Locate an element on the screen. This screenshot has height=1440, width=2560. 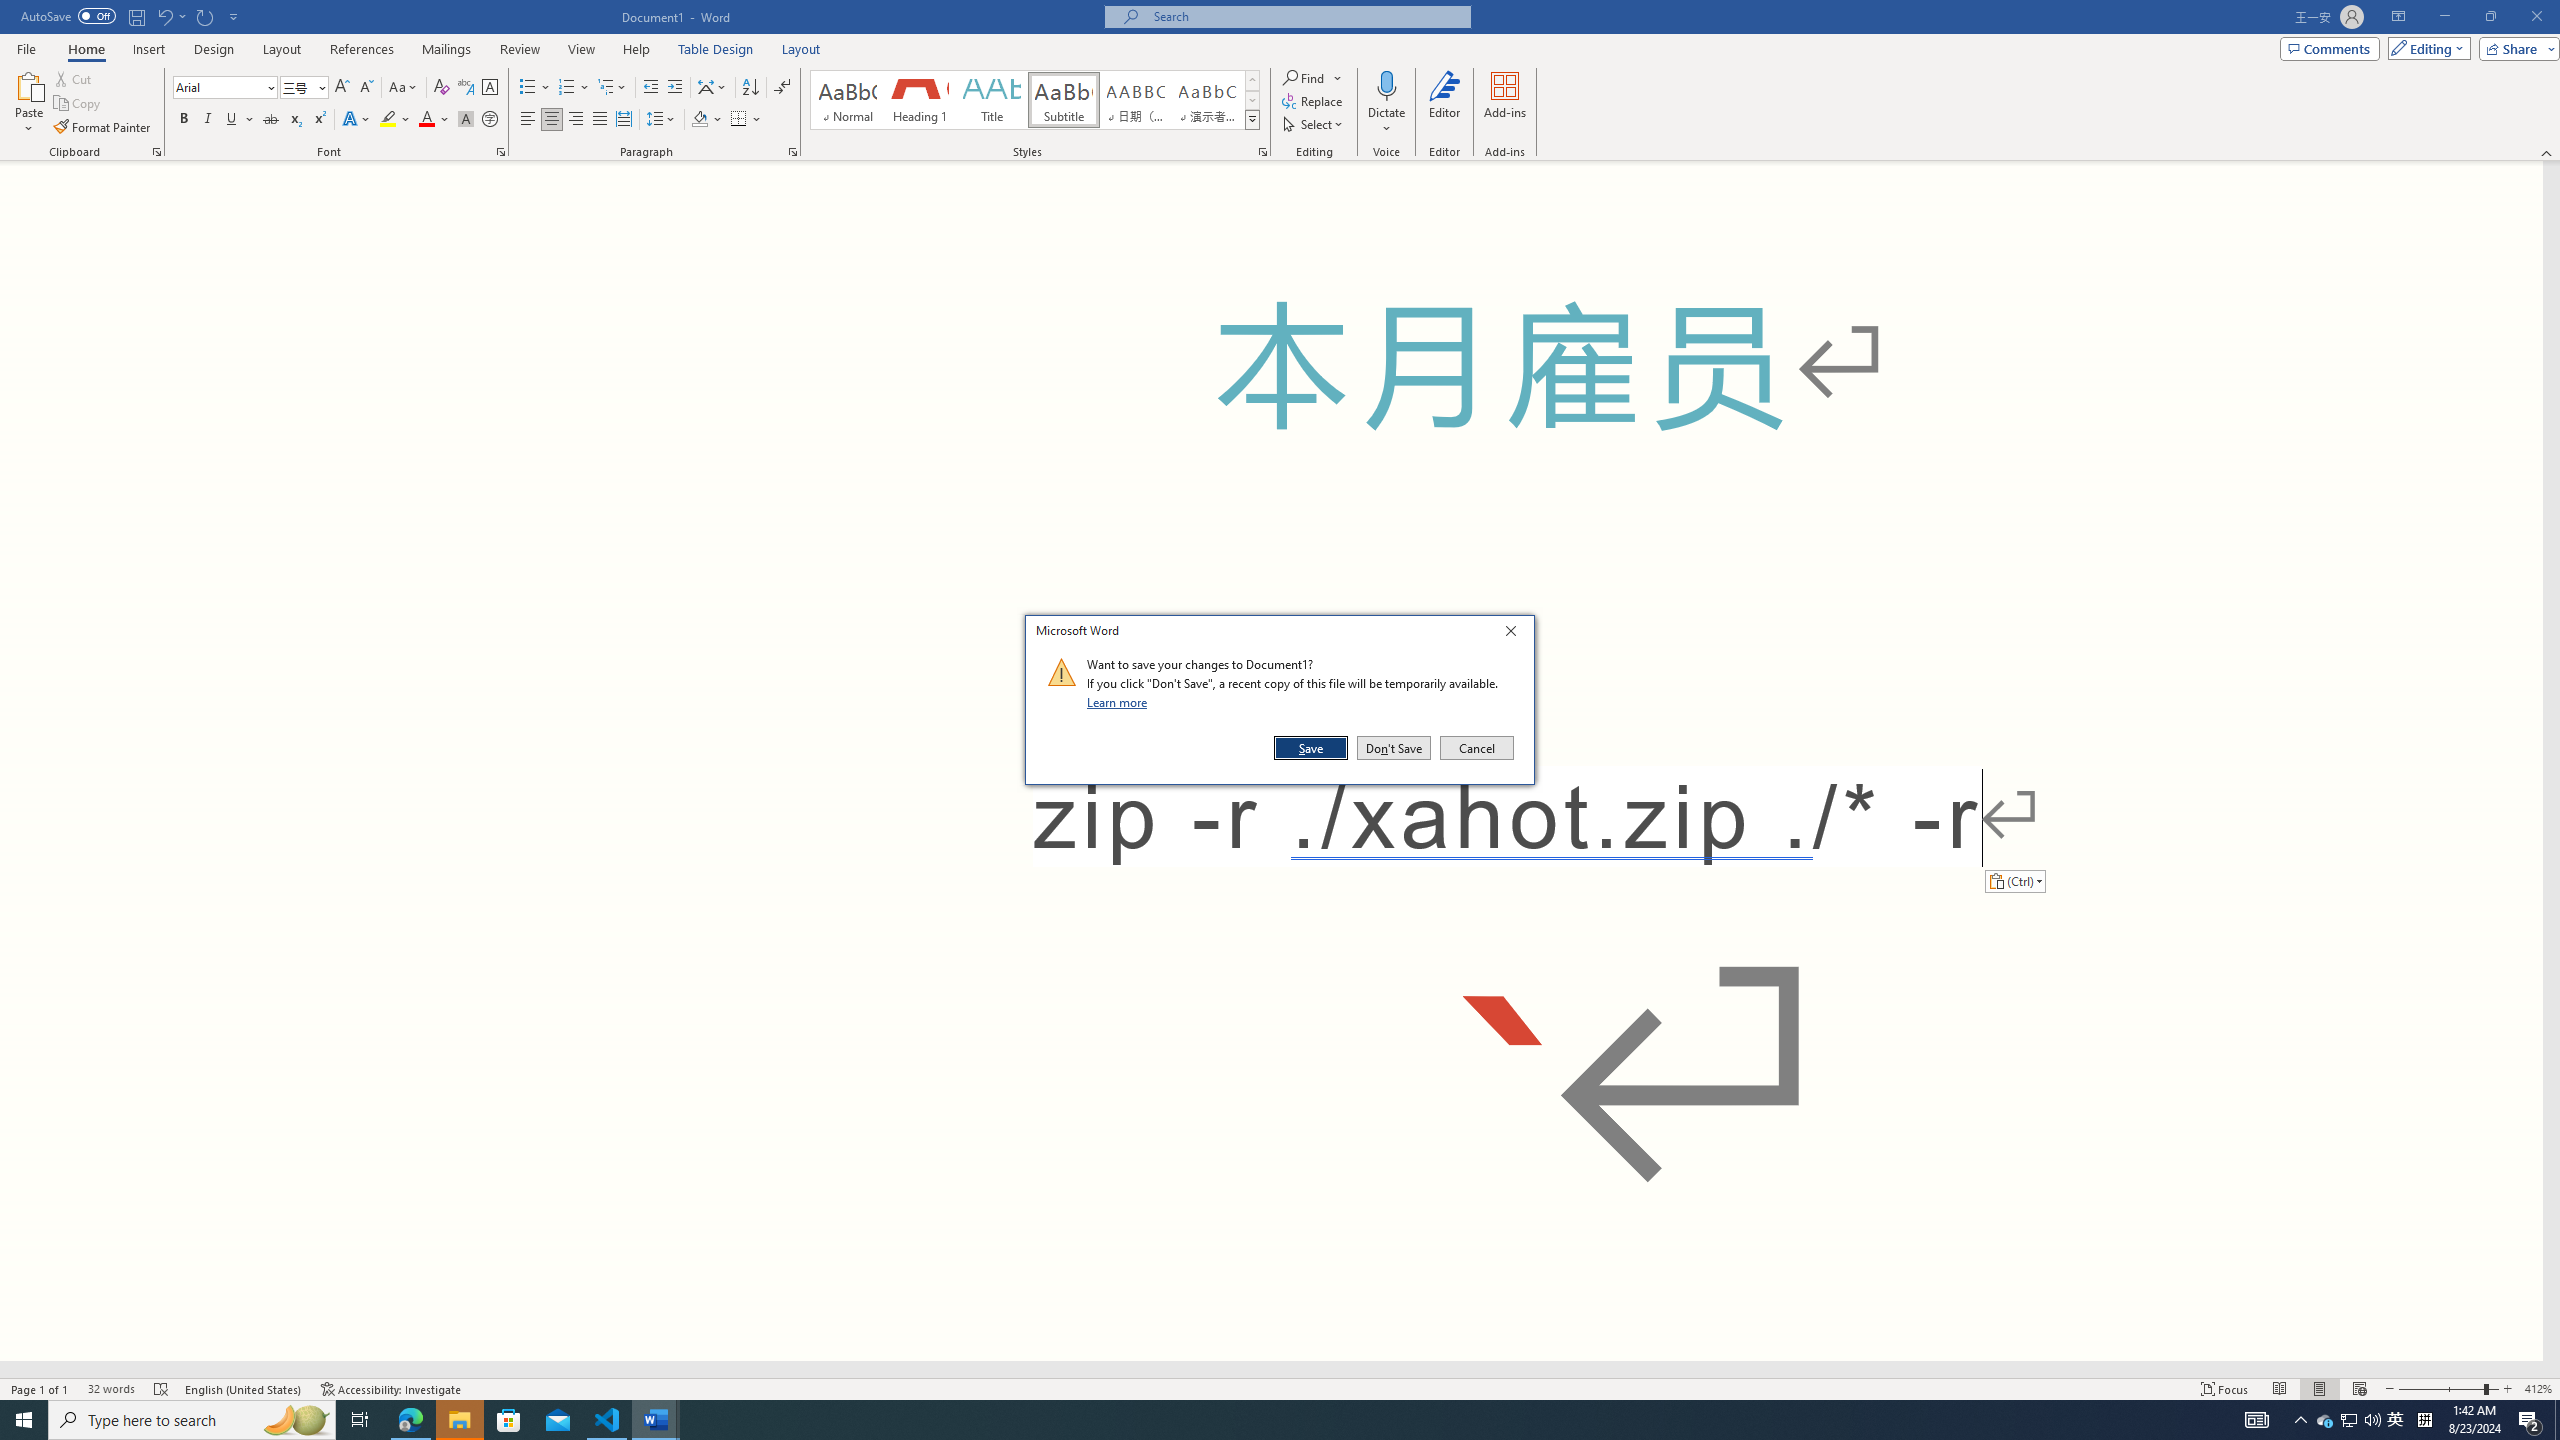
Find is located at coordinates (1313, 78).